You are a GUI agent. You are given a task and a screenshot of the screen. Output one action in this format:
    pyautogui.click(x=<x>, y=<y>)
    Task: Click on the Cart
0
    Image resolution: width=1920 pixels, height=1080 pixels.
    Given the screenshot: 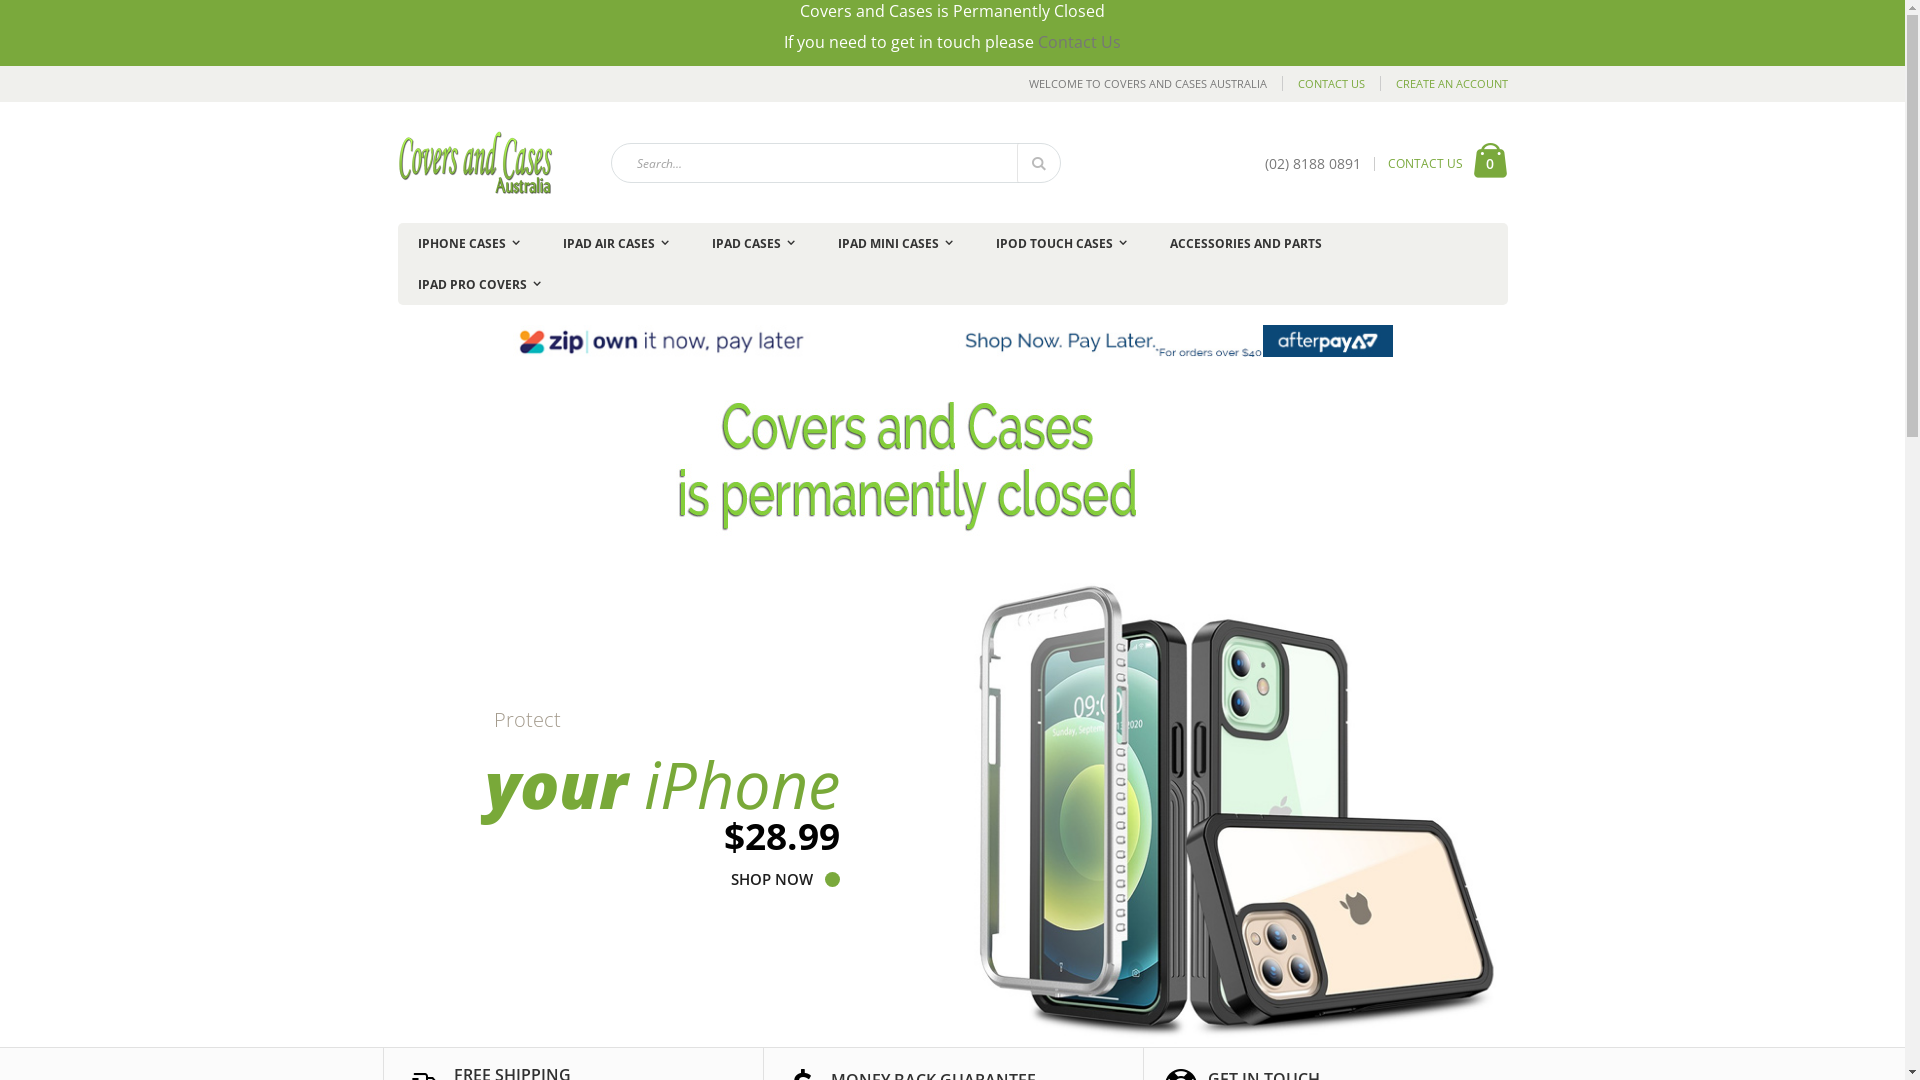 What is the action you would take?
    pyautogui.click(x=1490, y=163)
    